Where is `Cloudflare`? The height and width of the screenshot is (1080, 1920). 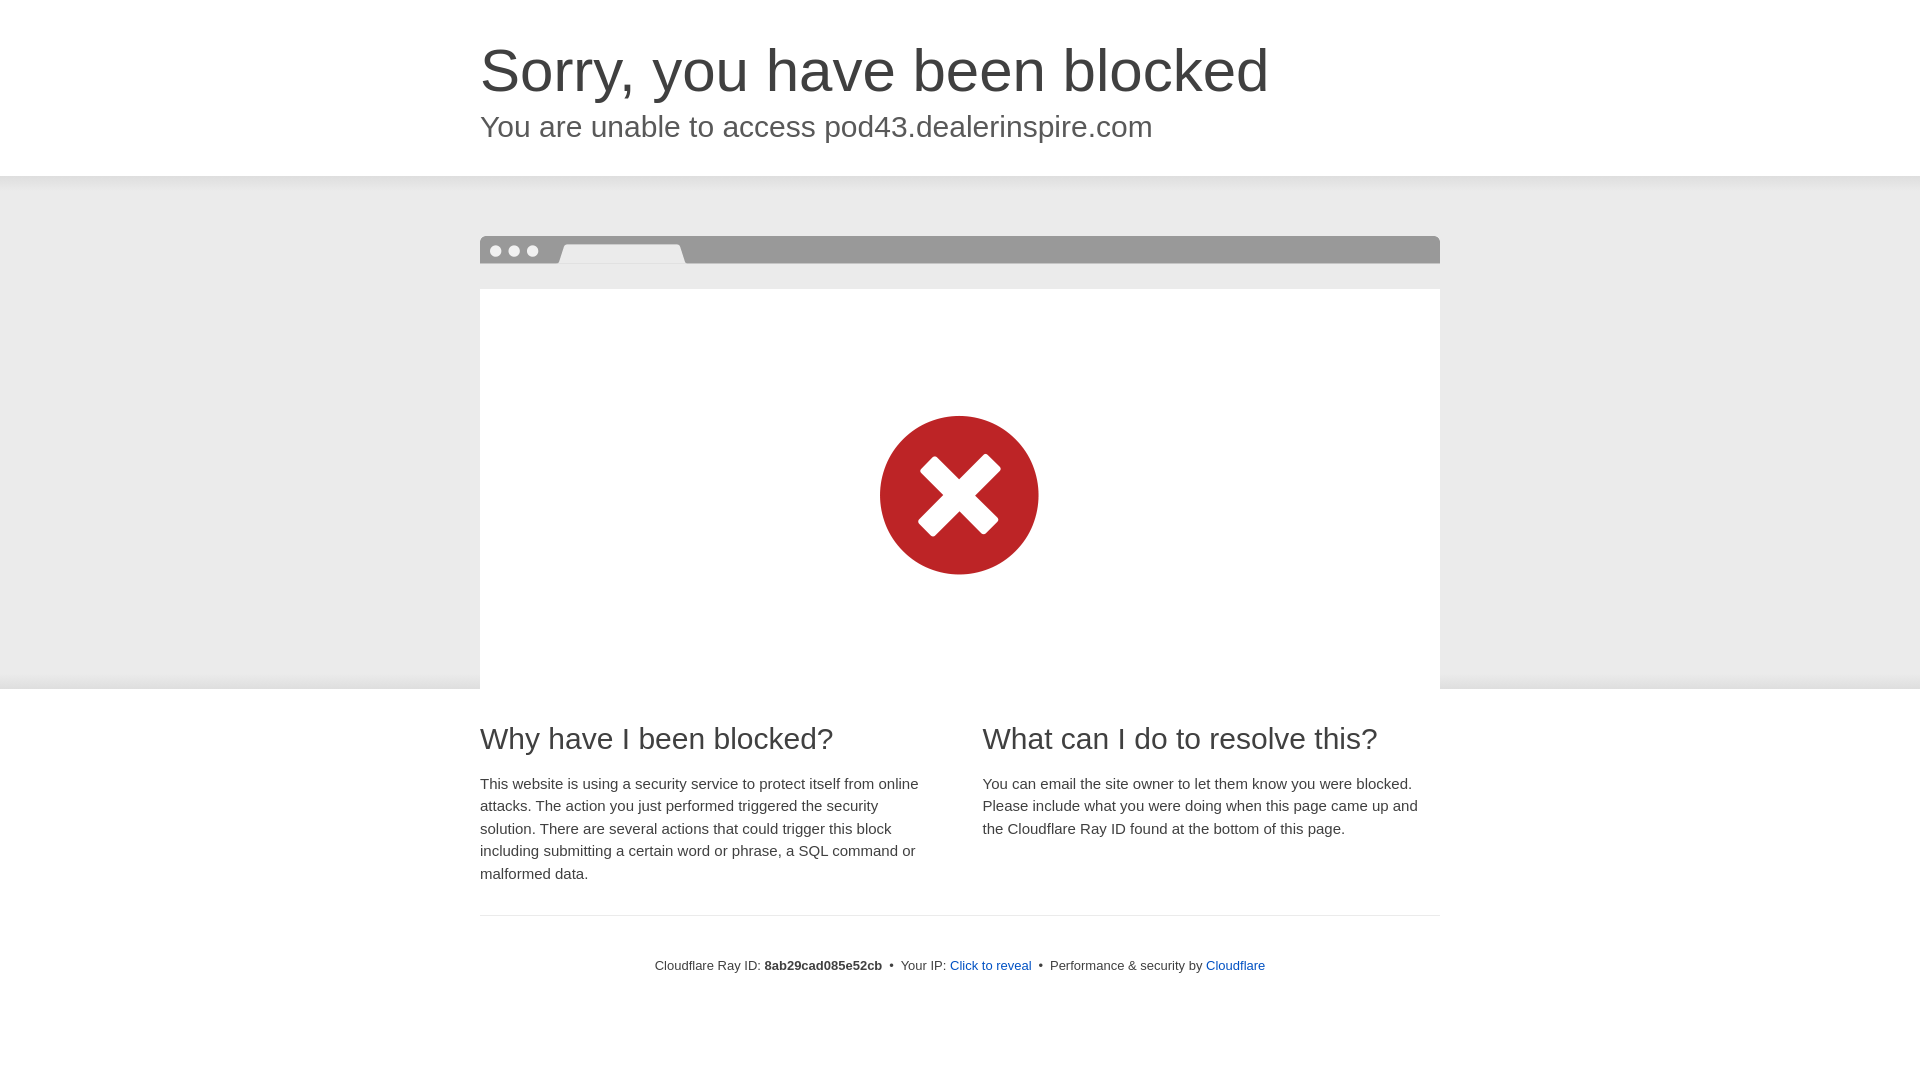
Cloudflare is located at coordinates (1235, 965).